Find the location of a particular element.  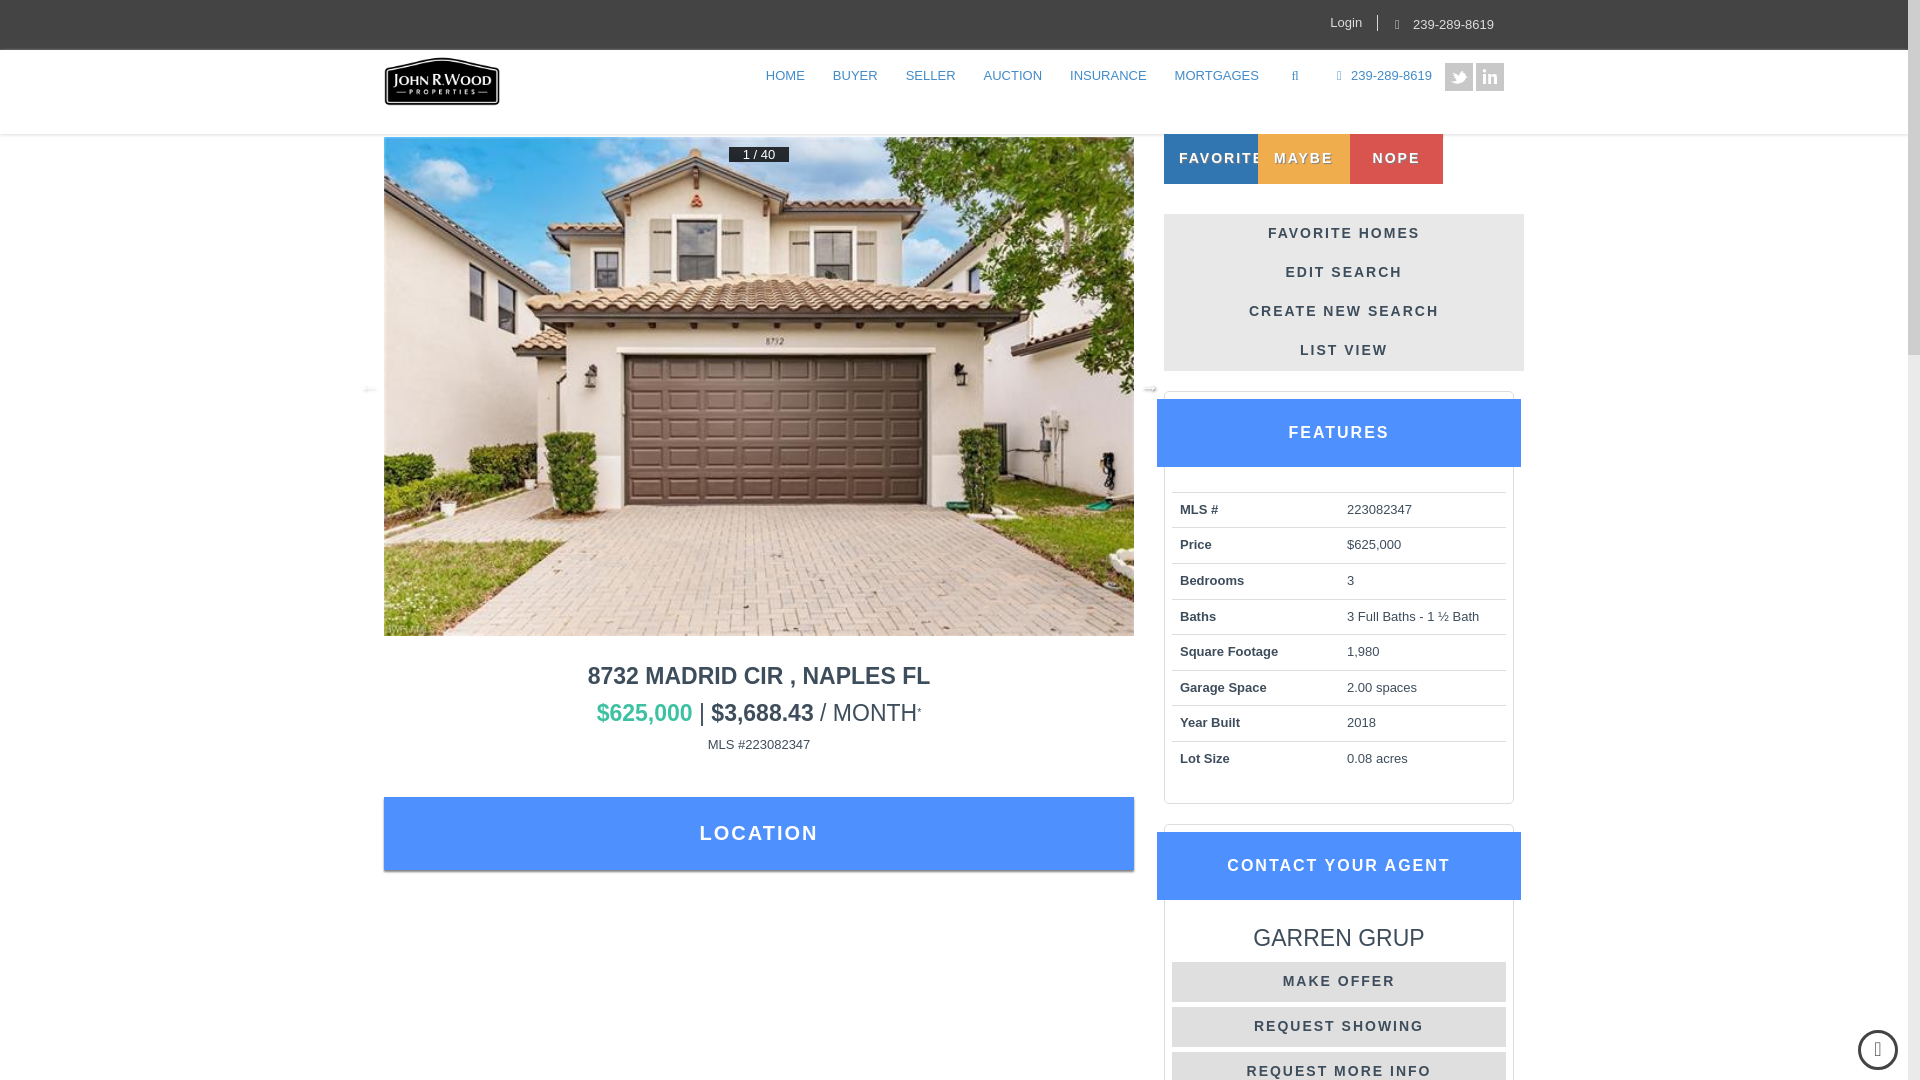

BUYER is located at coordinates (854, 76).